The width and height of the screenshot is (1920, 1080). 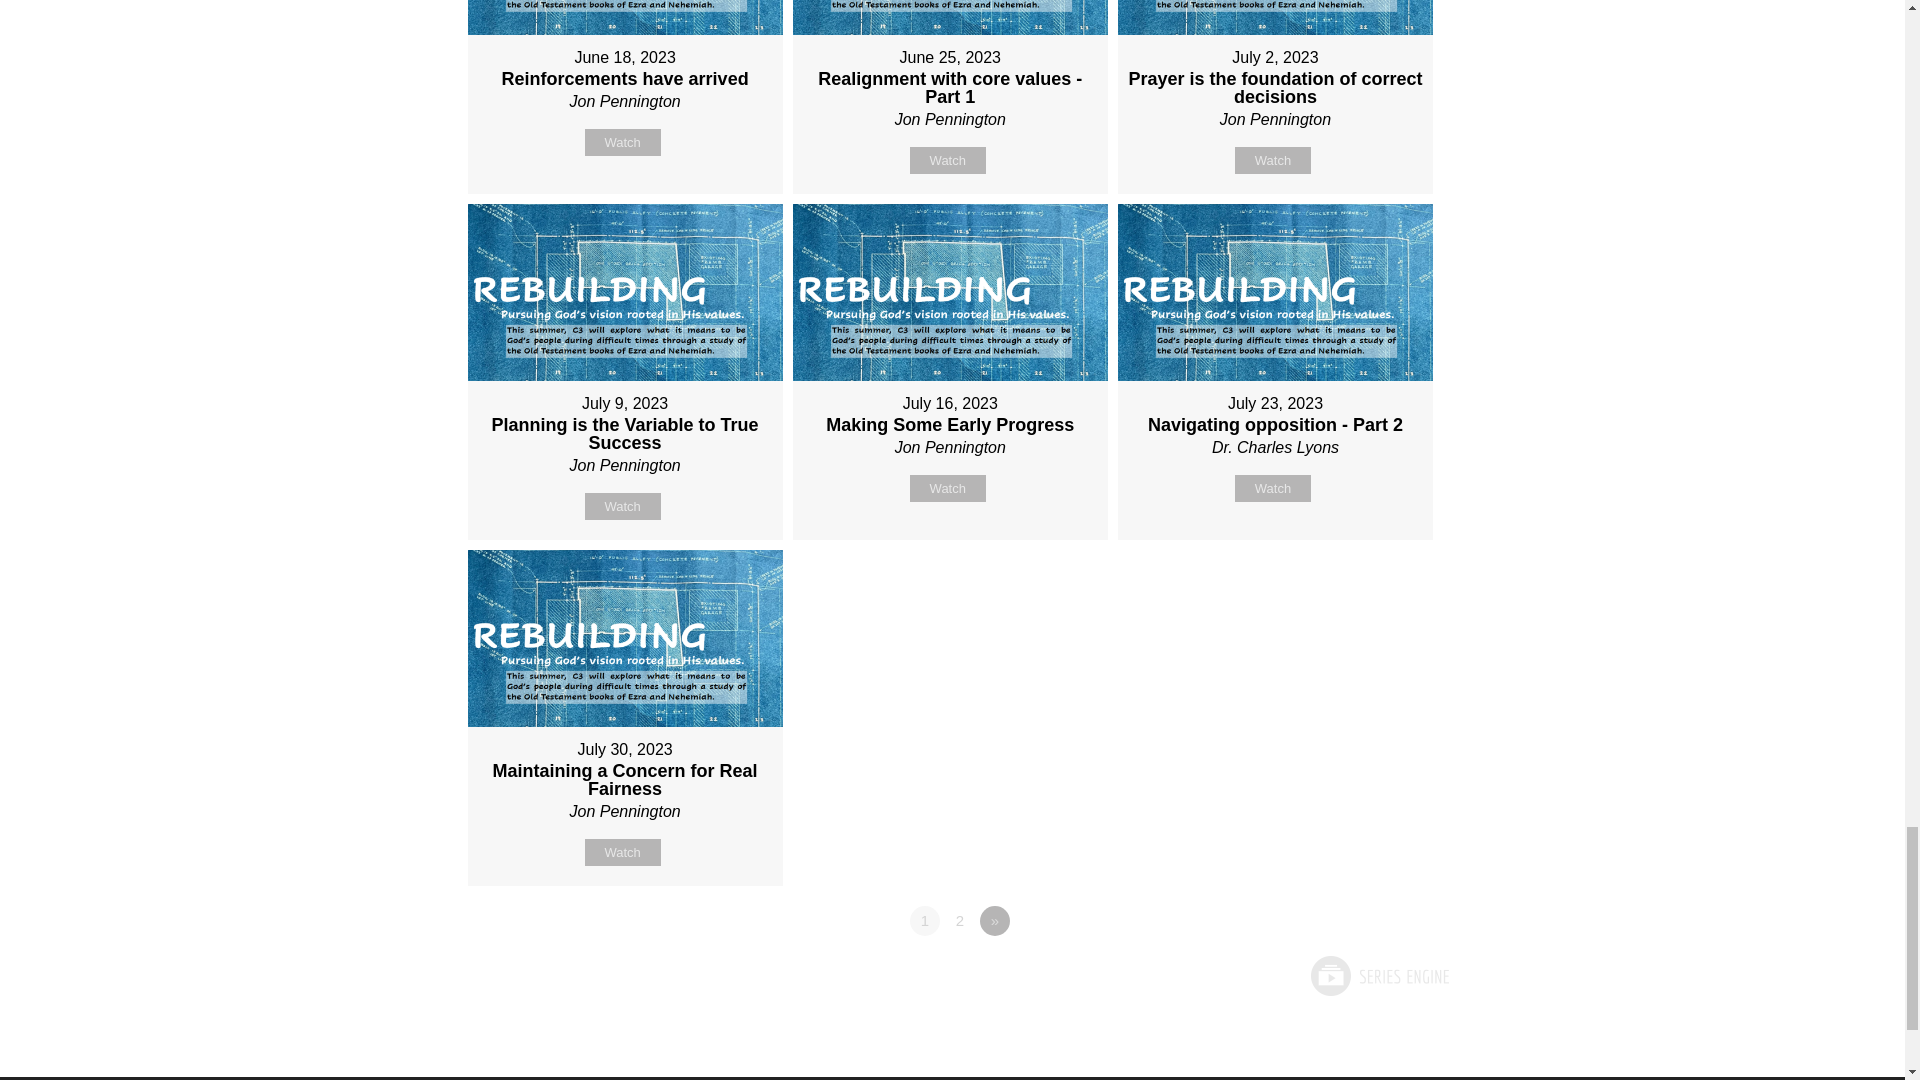 What do you see at coordinates (622, 506) in the screenshot?
I see `Watch` at bounding box center [622, 506].